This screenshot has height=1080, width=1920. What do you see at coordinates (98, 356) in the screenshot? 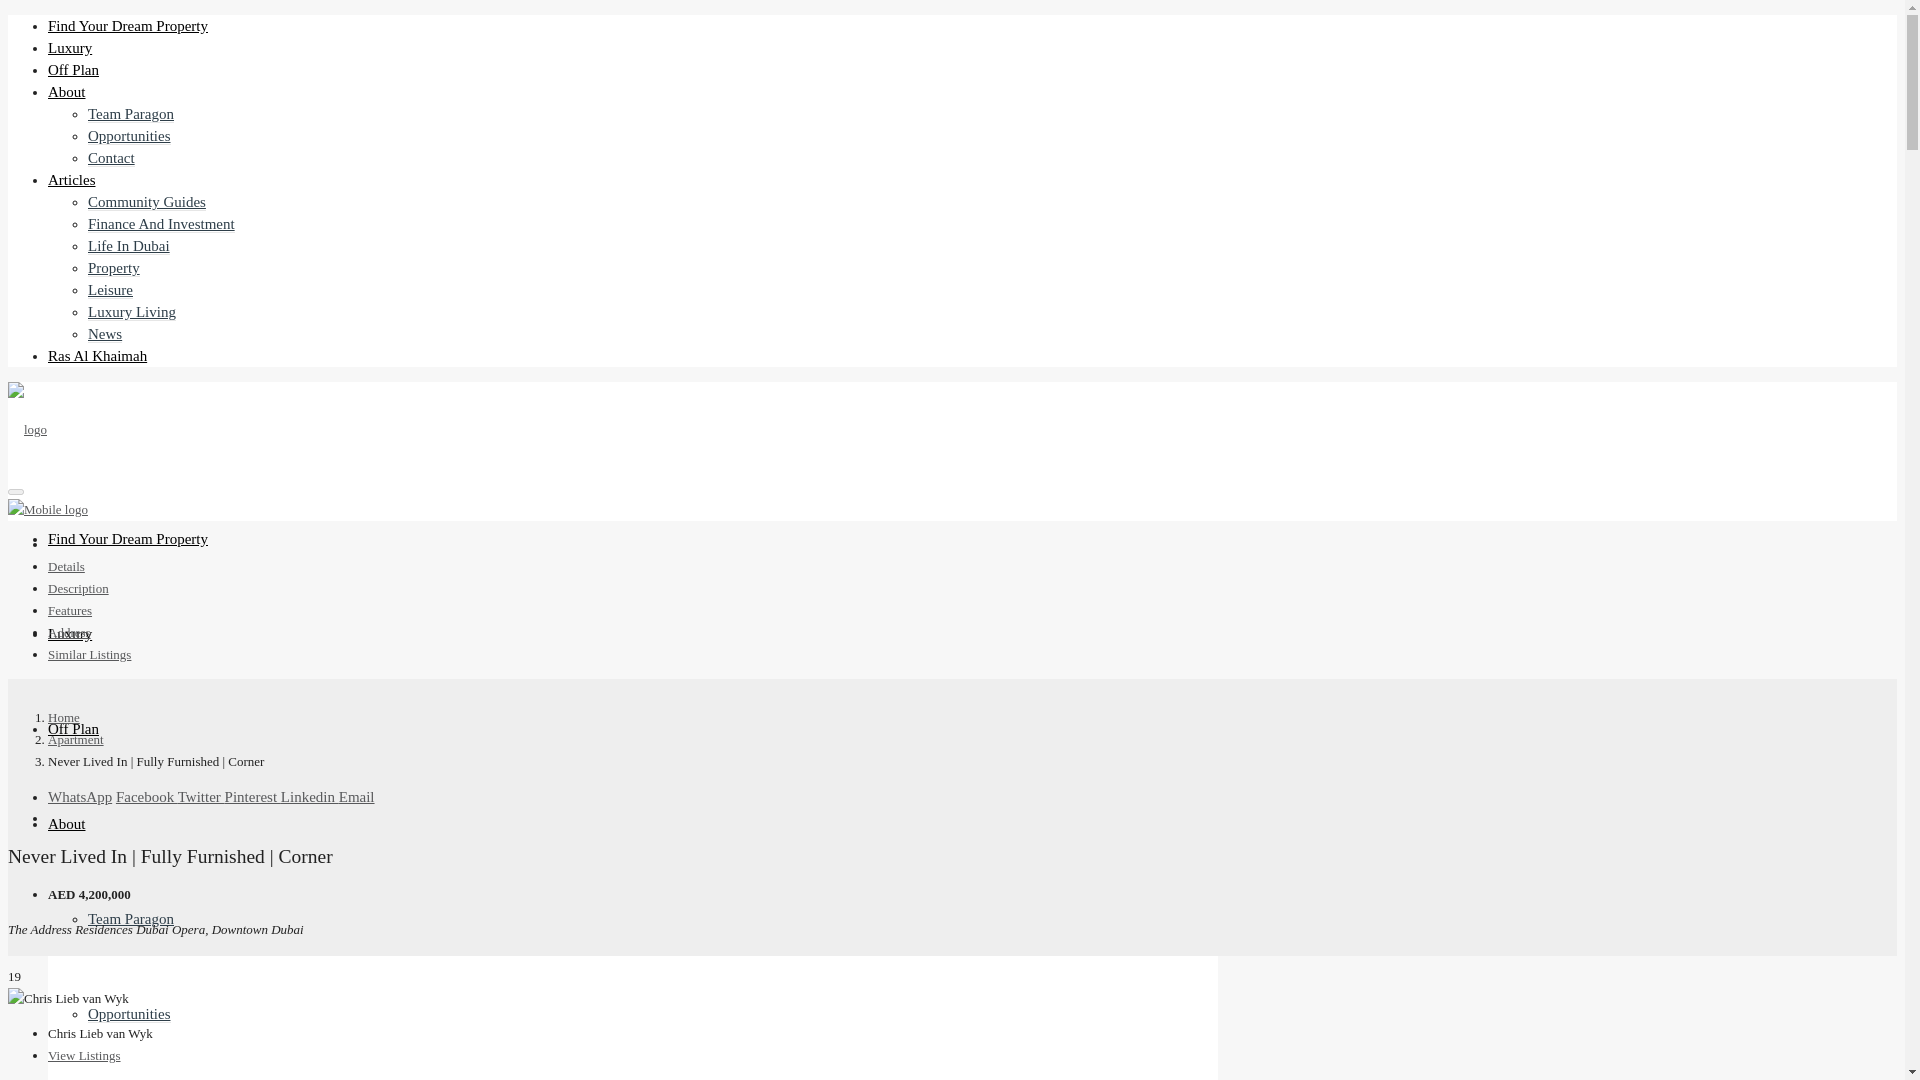
I see `Ras Al Khaimah` at bounding box center [98, 356].